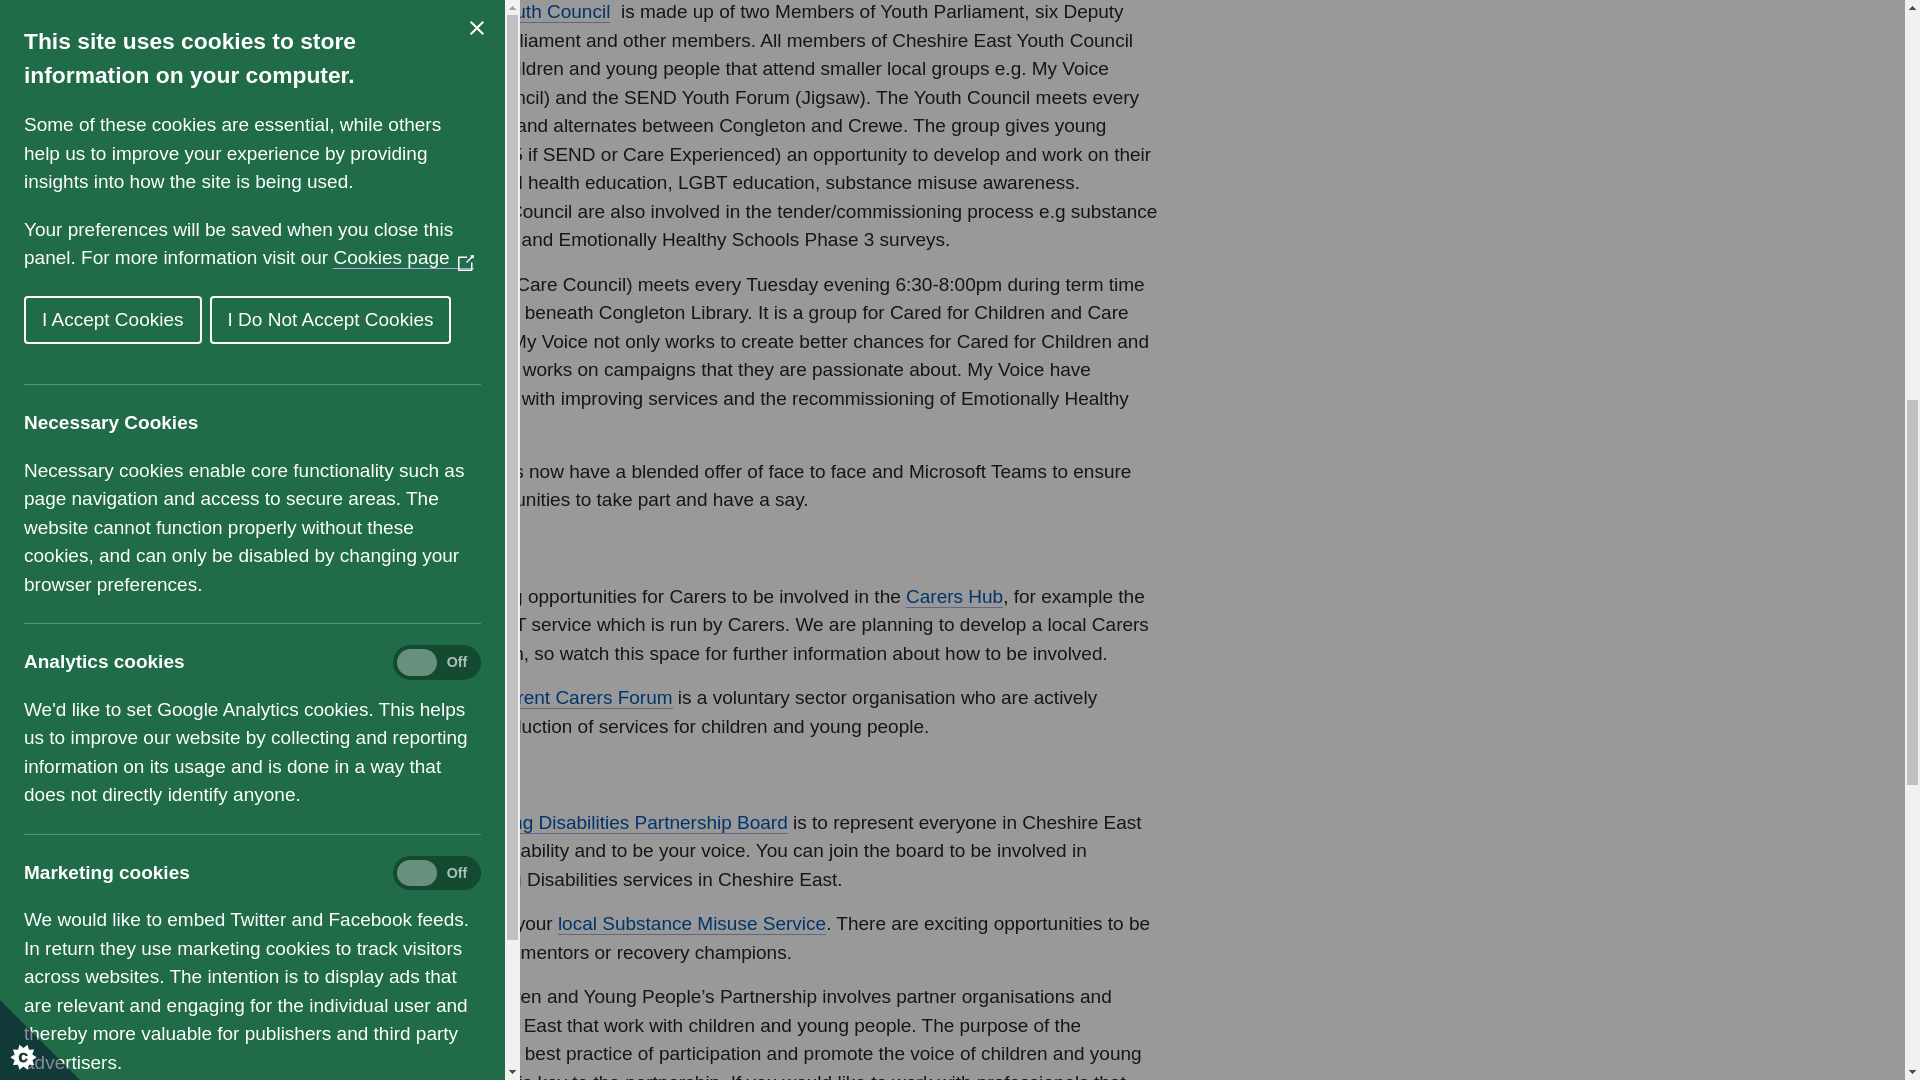 This screenshot has width=1920, height=1080. What do you see at coordinates (692, 924) in the screenshot?
I see `Drug and substance misuse` at bounding box center [692, 924].